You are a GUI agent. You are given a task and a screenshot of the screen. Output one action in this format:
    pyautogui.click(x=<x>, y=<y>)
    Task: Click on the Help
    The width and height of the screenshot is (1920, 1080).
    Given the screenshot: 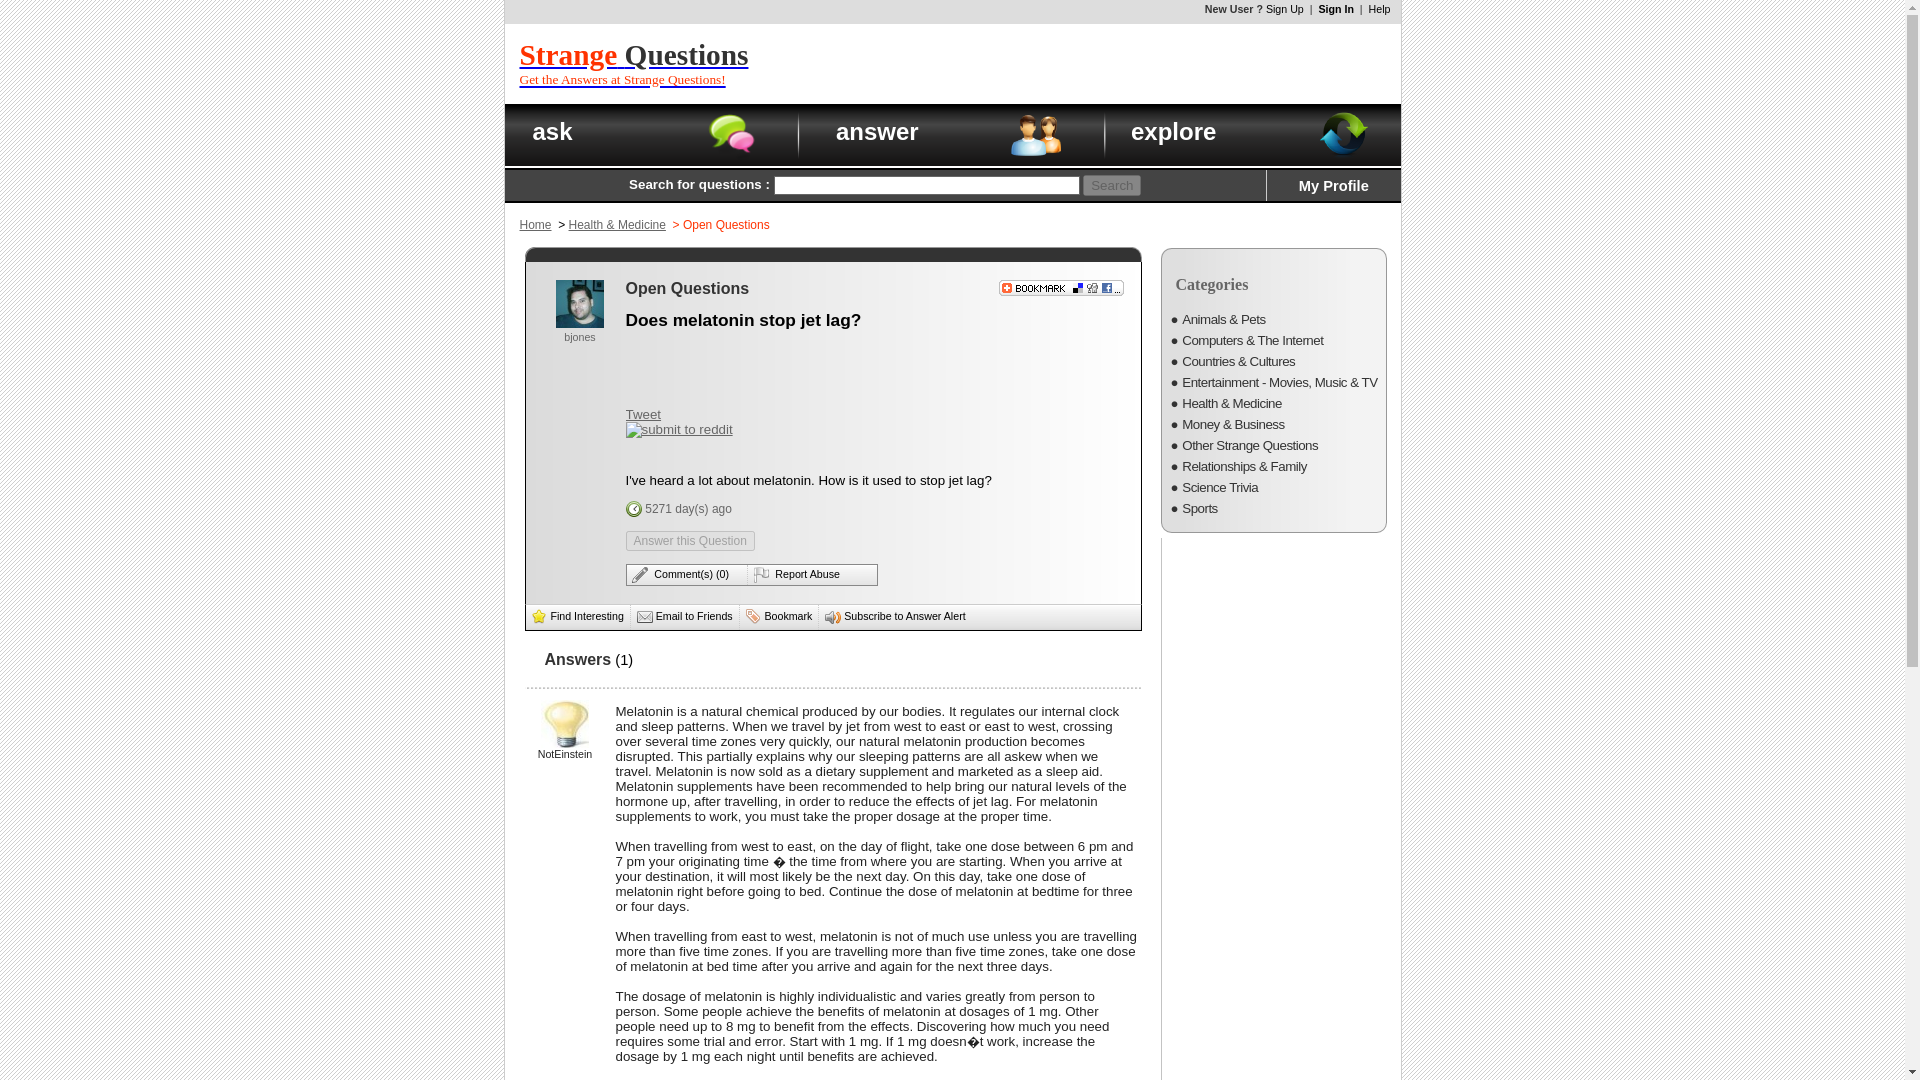 What is the action you would take?
    pyautogui.click(x=1379, y=9)
    